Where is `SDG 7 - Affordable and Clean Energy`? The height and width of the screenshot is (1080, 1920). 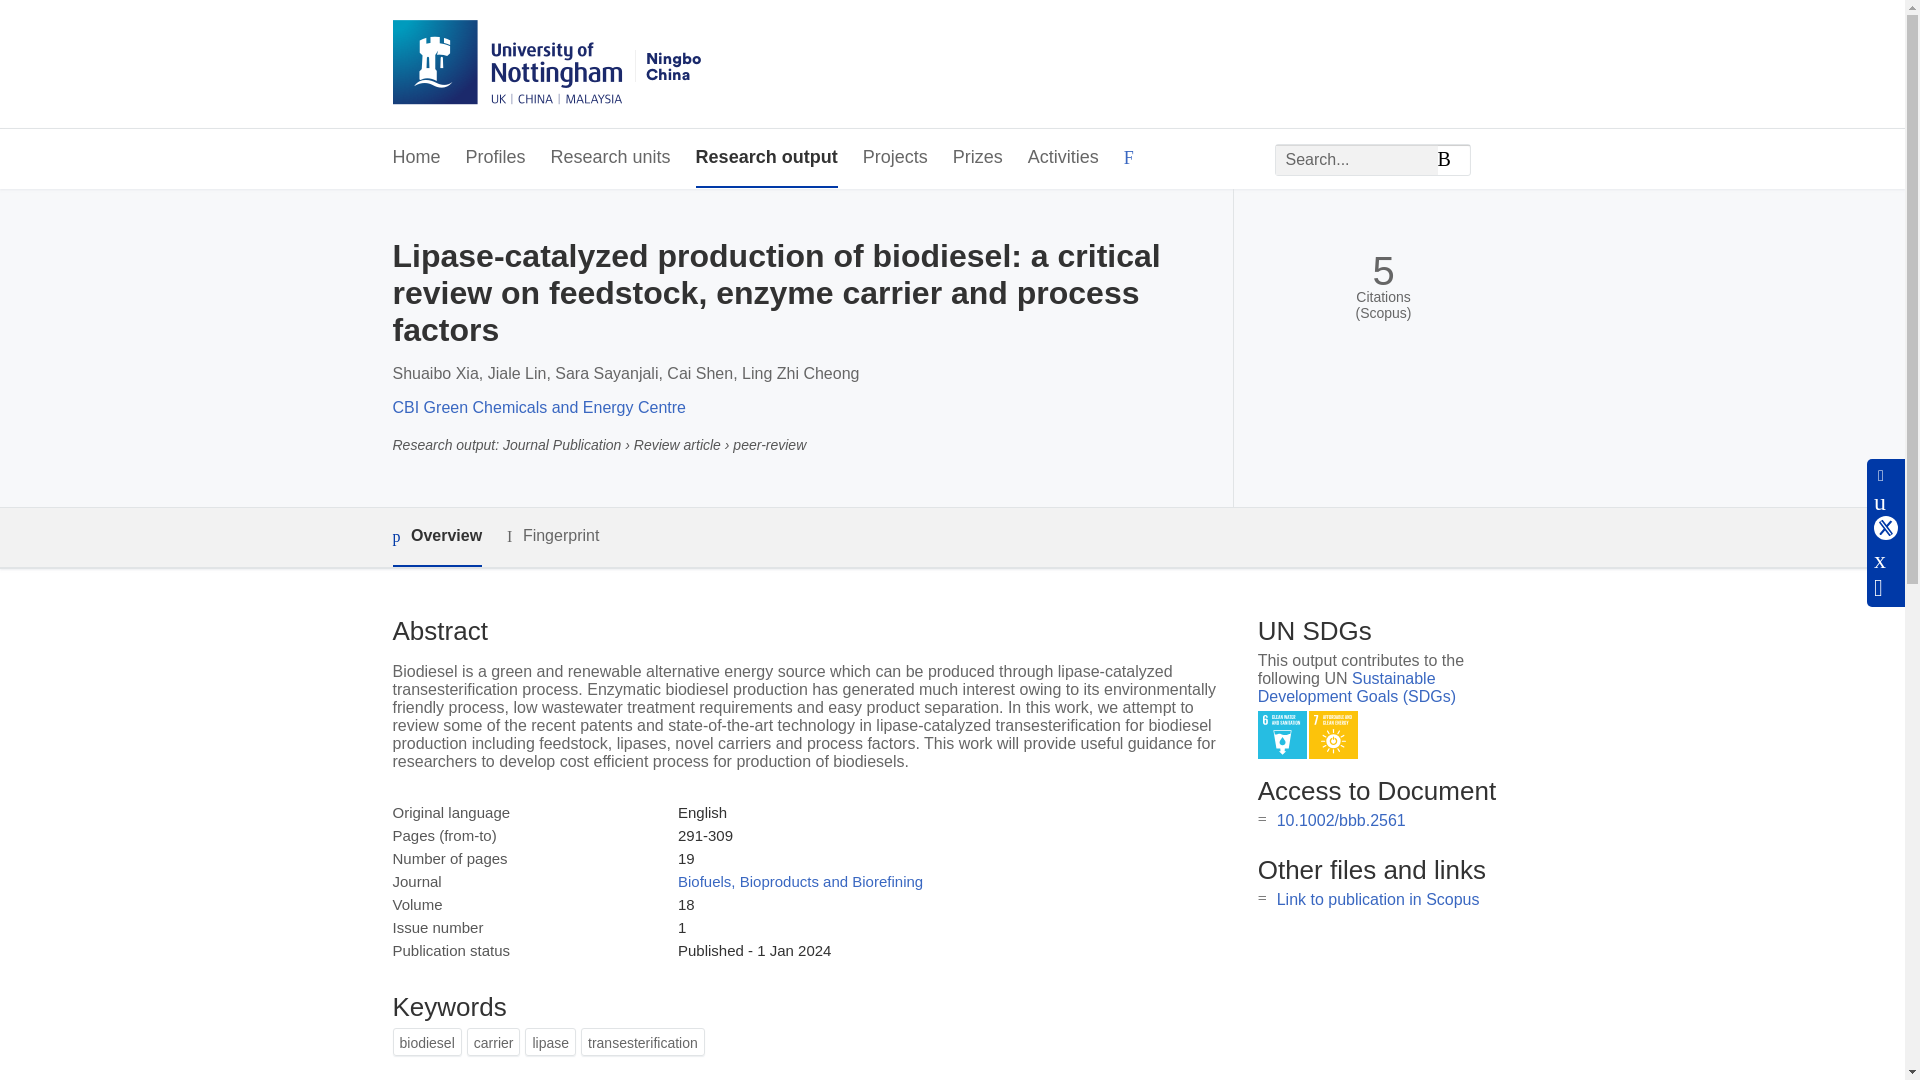 SDG 7 - Affordable and Clean Energy is located at coordinates (1333, 735).